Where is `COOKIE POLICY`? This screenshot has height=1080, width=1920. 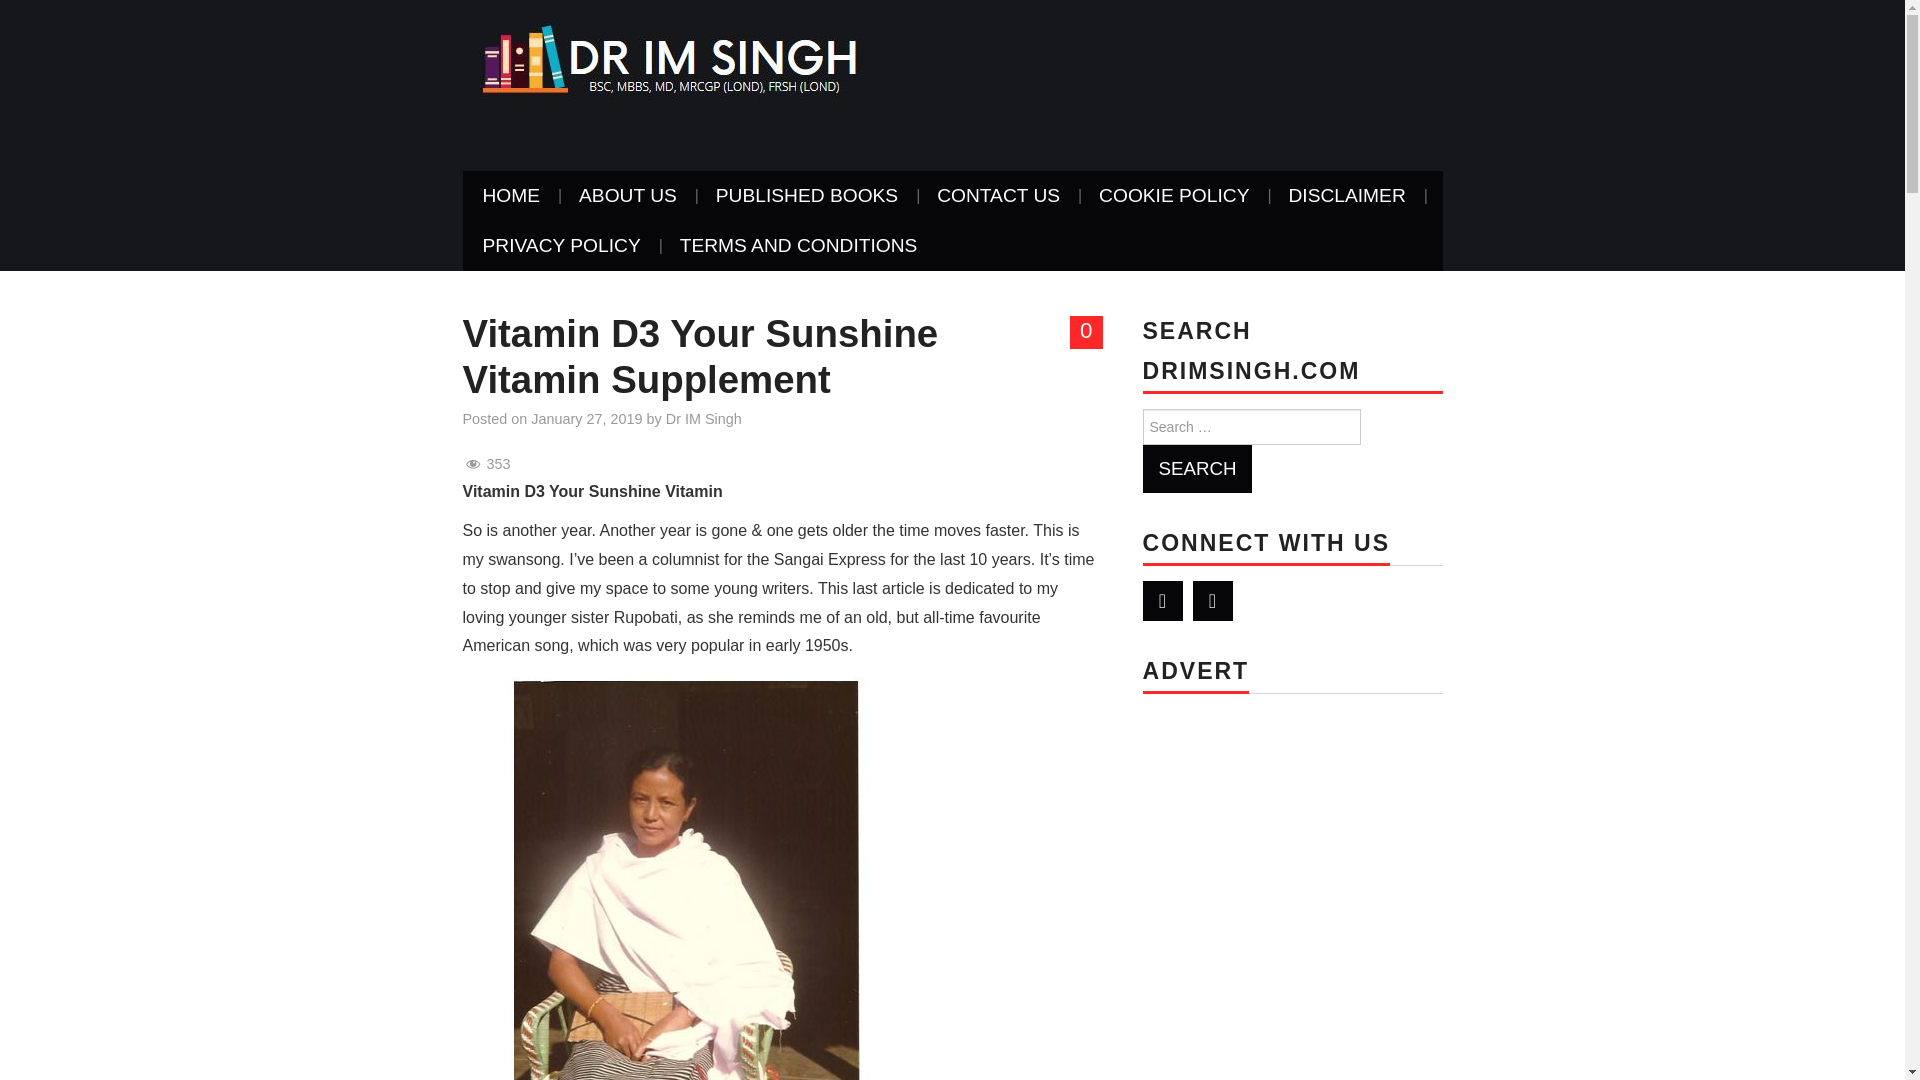
COOKIE POLICY is located at coordinates (1174, 196).